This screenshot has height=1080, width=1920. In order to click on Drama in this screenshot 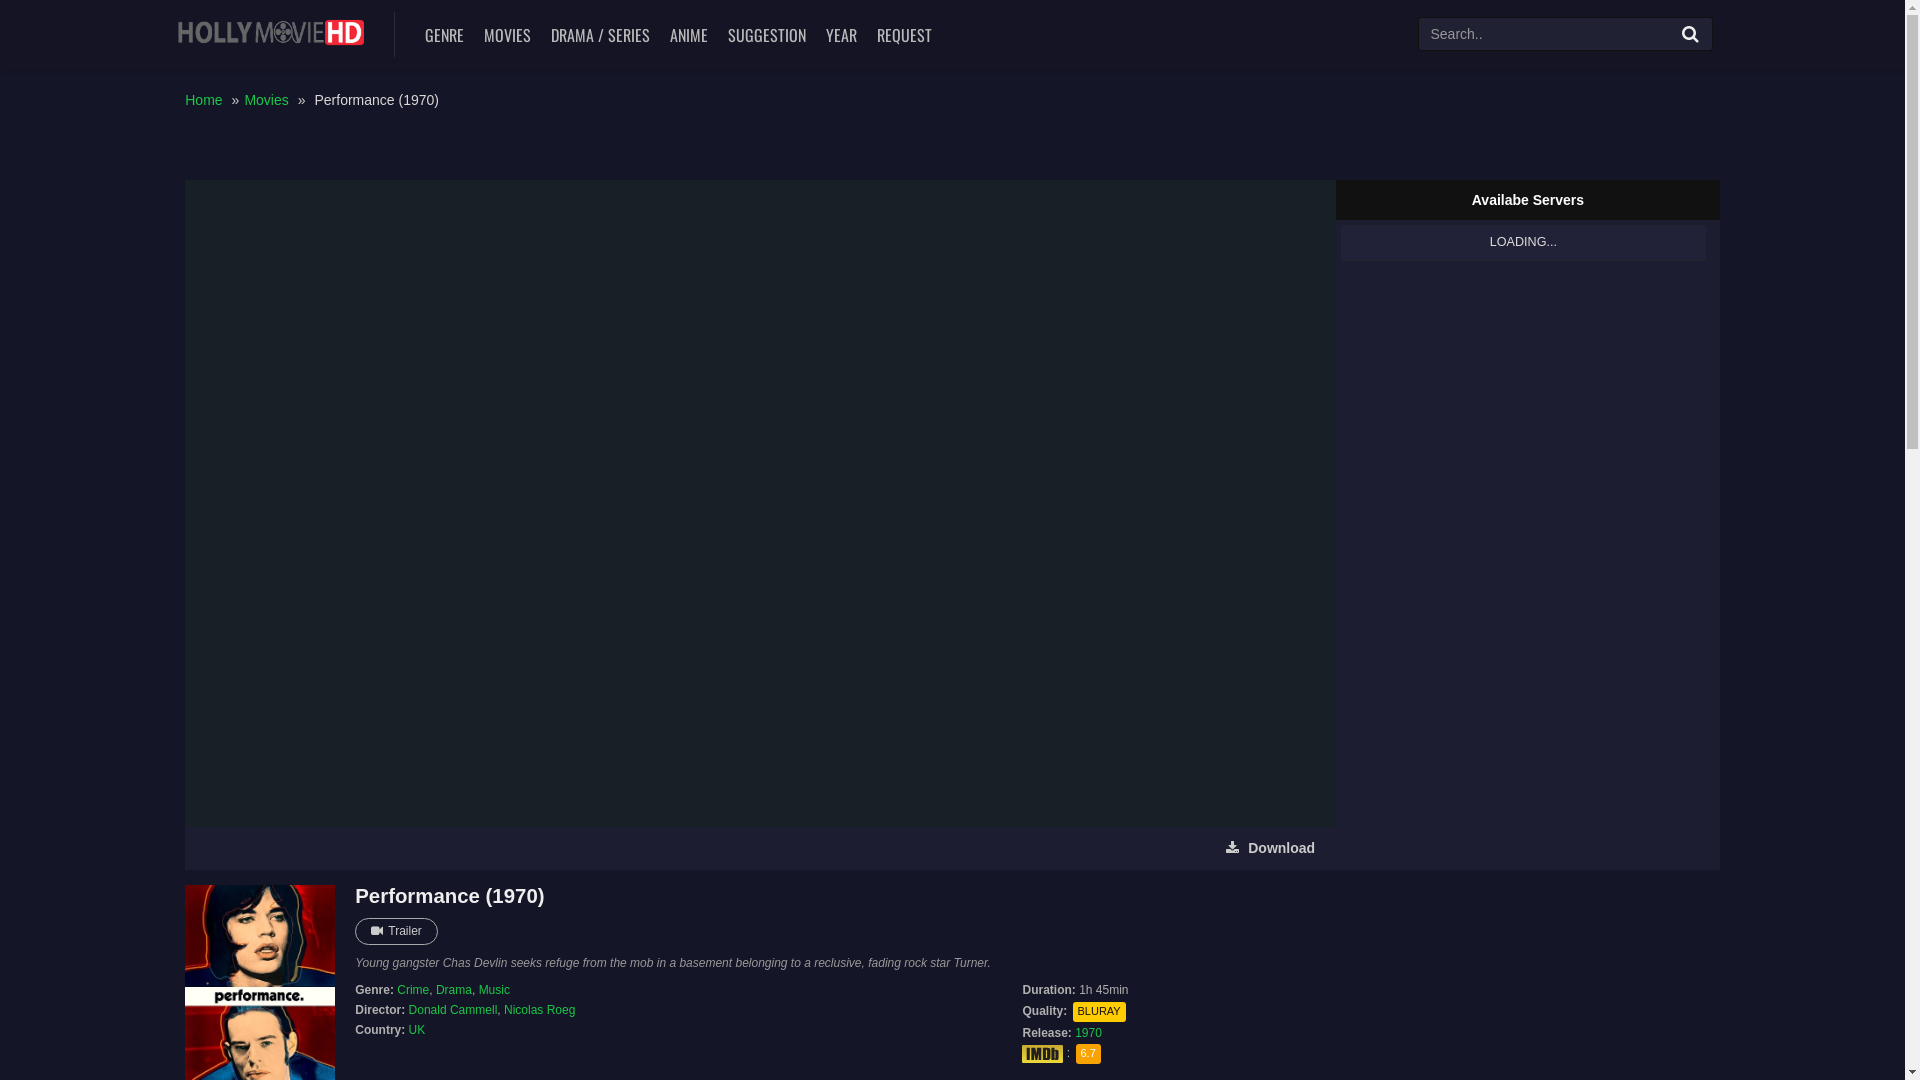, I will do `click(454, 990)`.